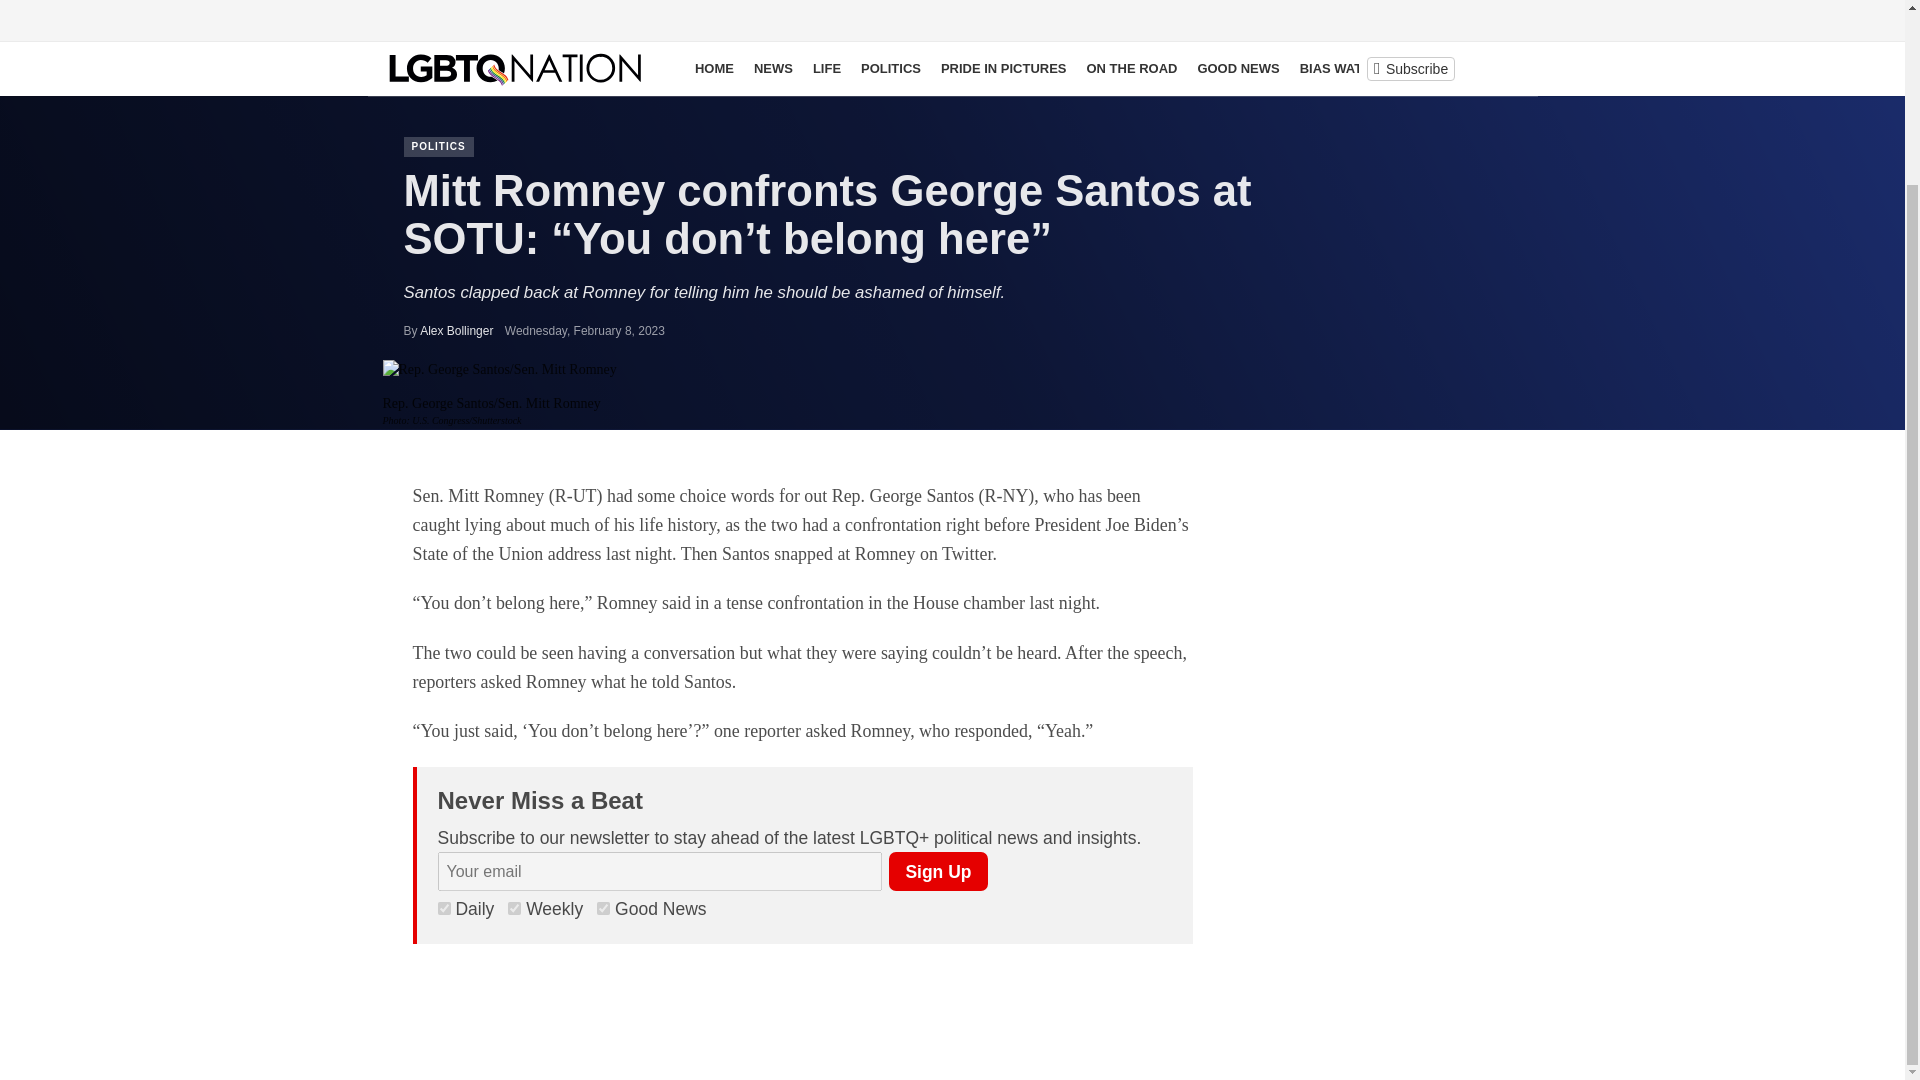  I want to click on Subscribe, so click(1410, 68).